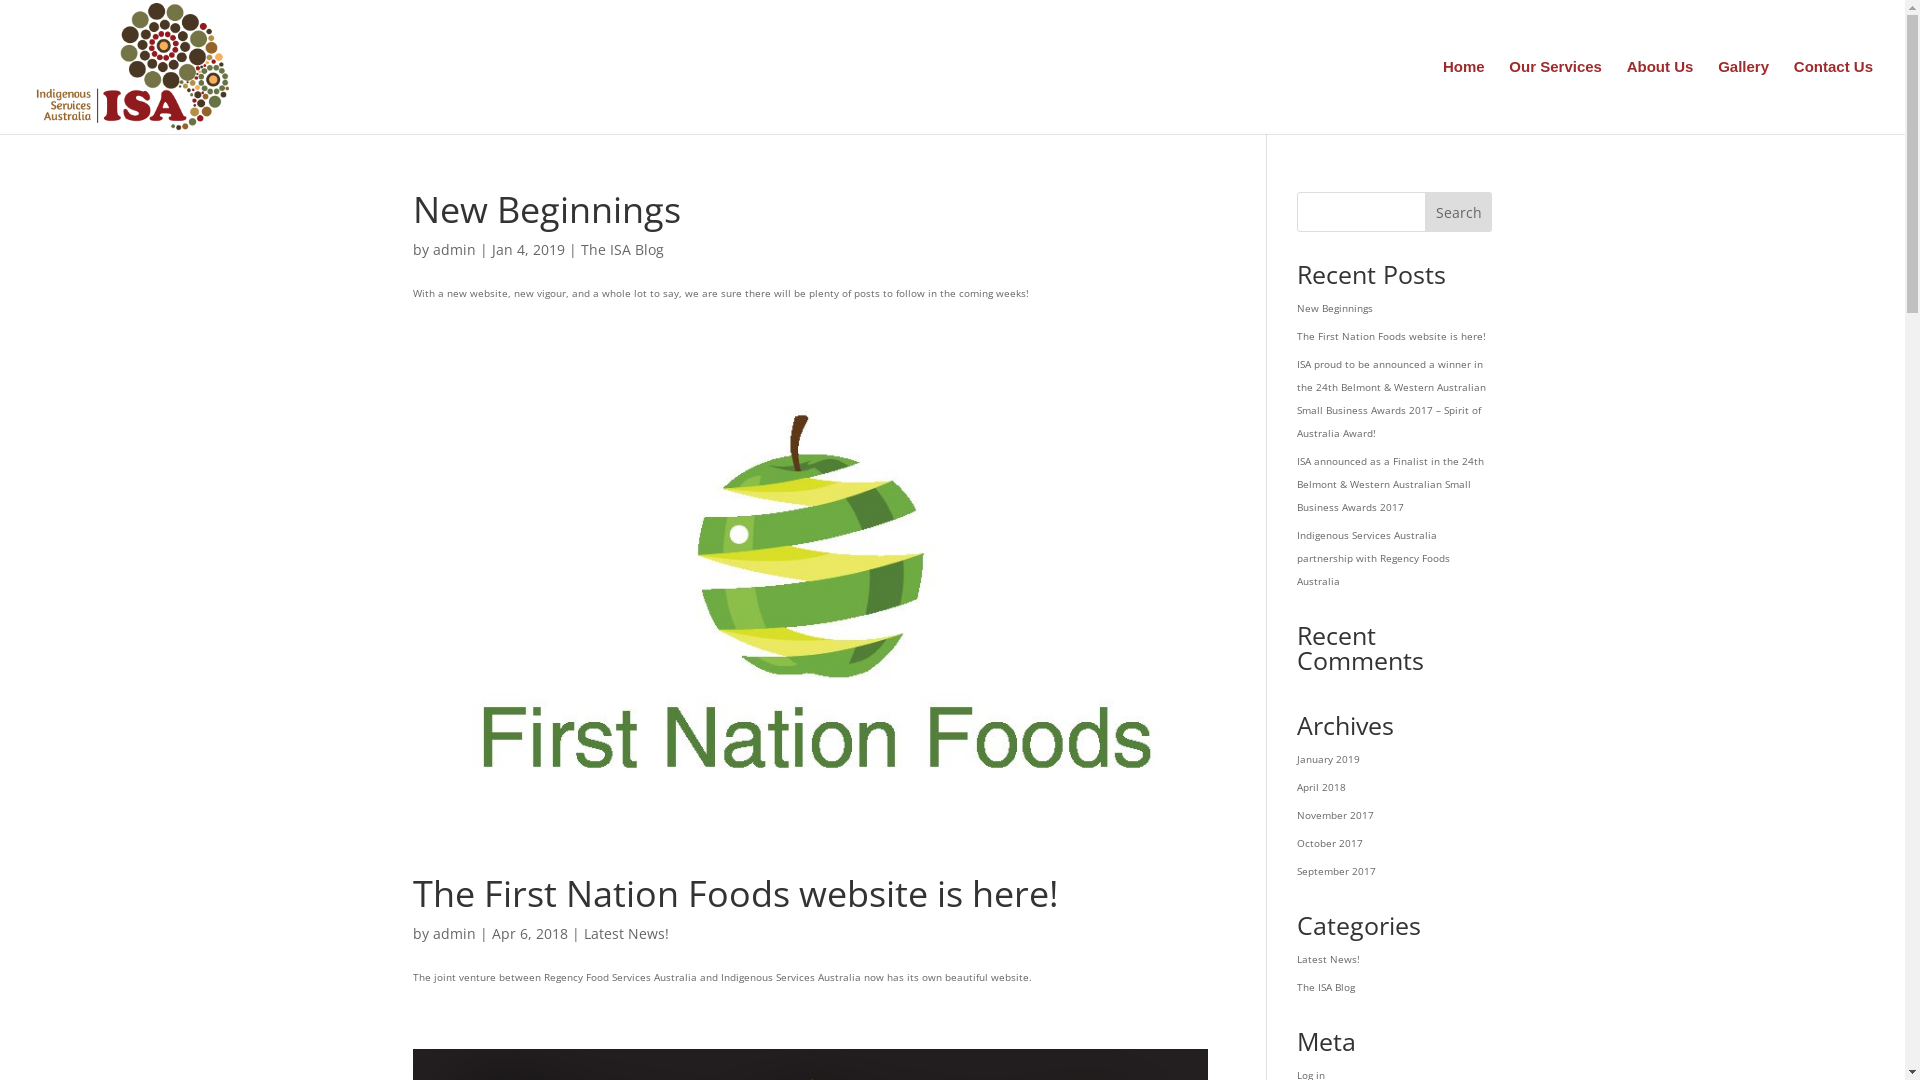  Describe the element at coordinates (1464, 97) in the screenshot. I see `Home` at that location.